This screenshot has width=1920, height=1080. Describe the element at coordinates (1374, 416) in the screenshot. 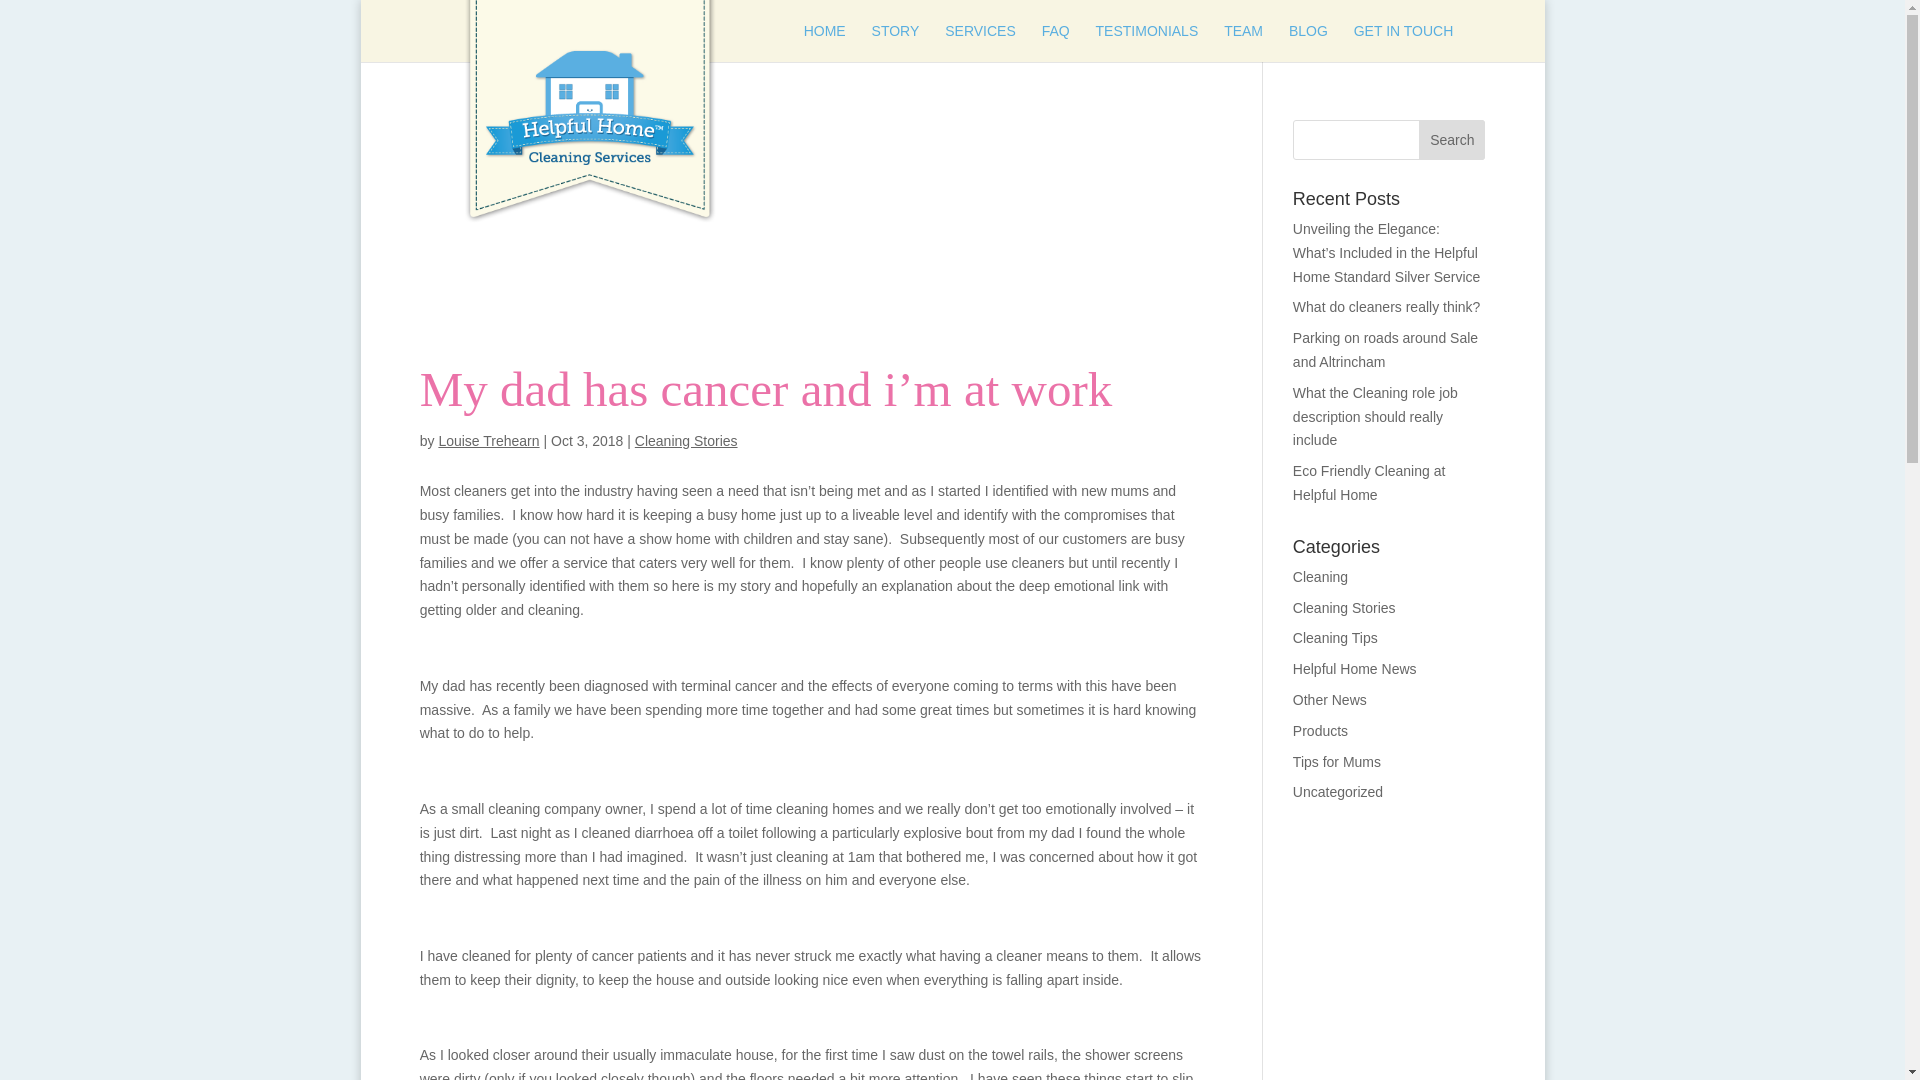

I see `What the Cleaning role job description should really include` at that location.